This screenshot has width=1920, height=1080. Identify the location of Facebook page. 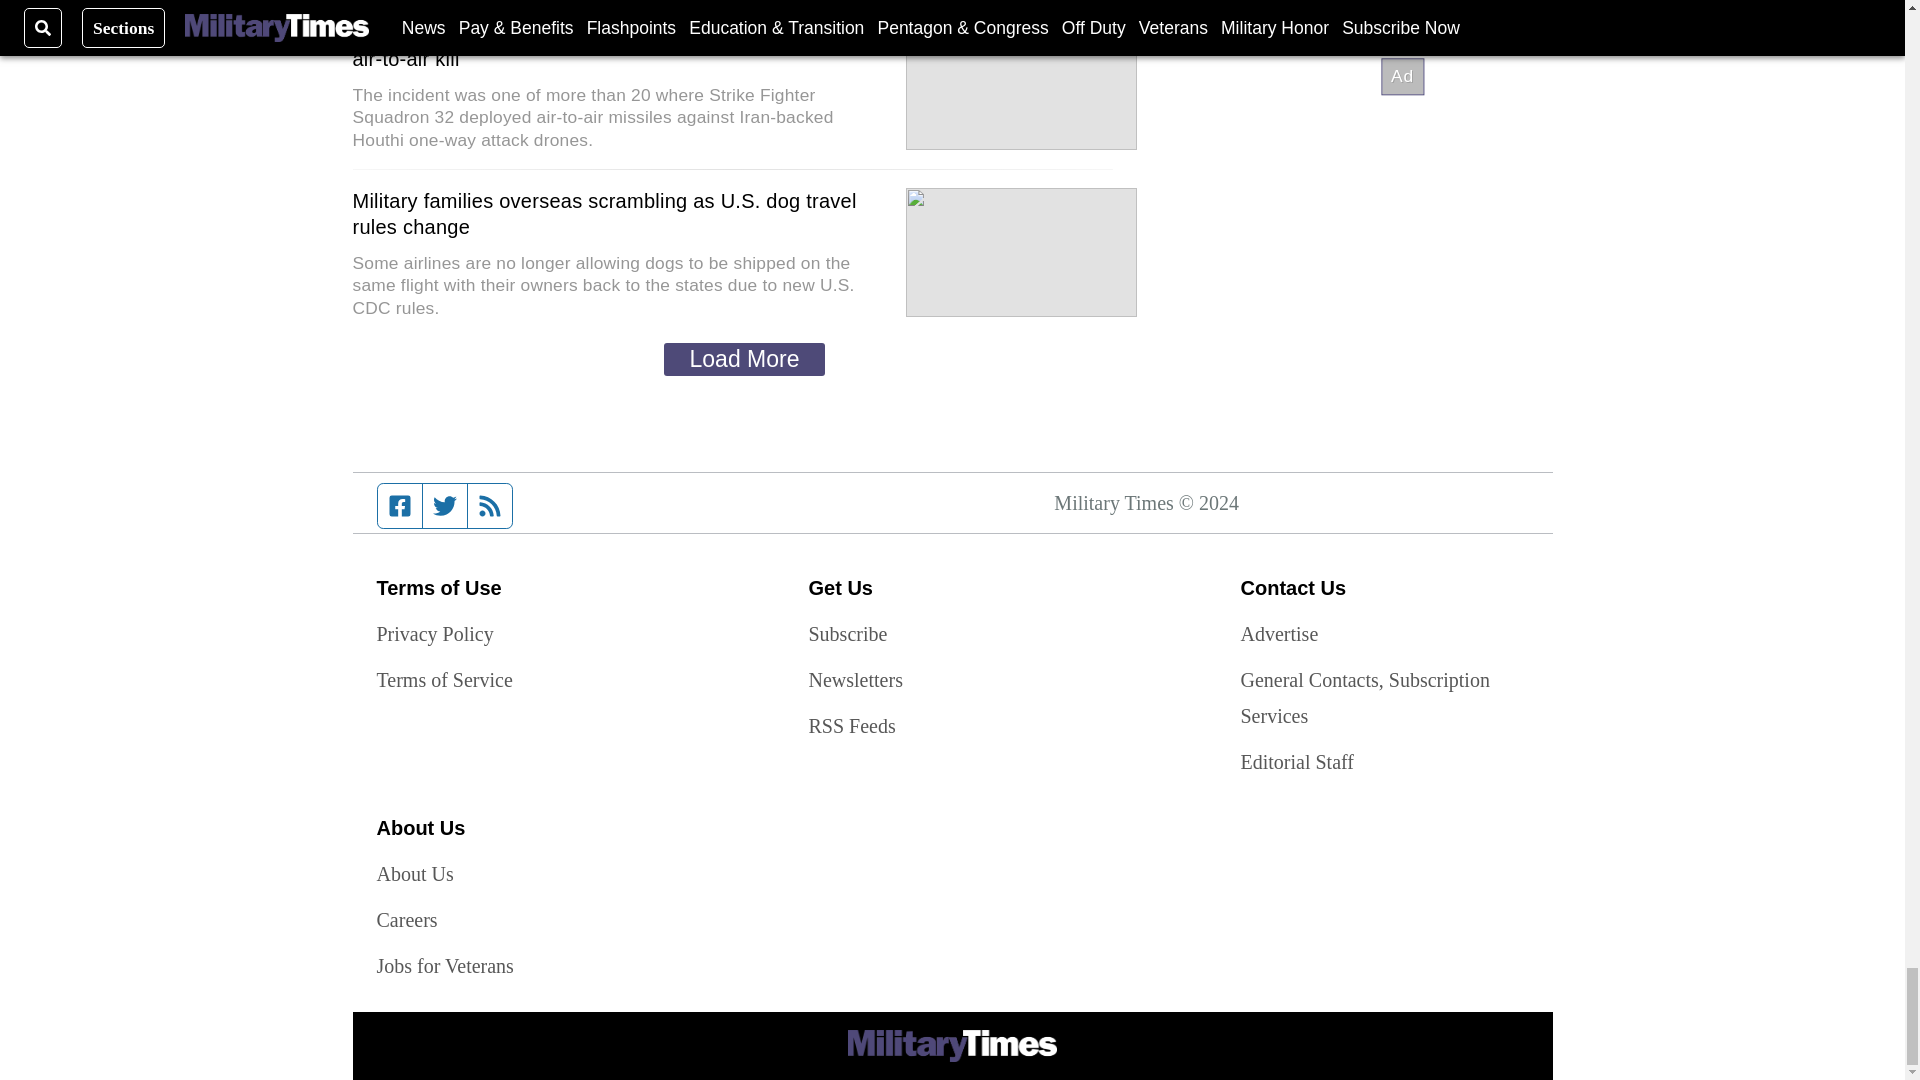
(400, 506).